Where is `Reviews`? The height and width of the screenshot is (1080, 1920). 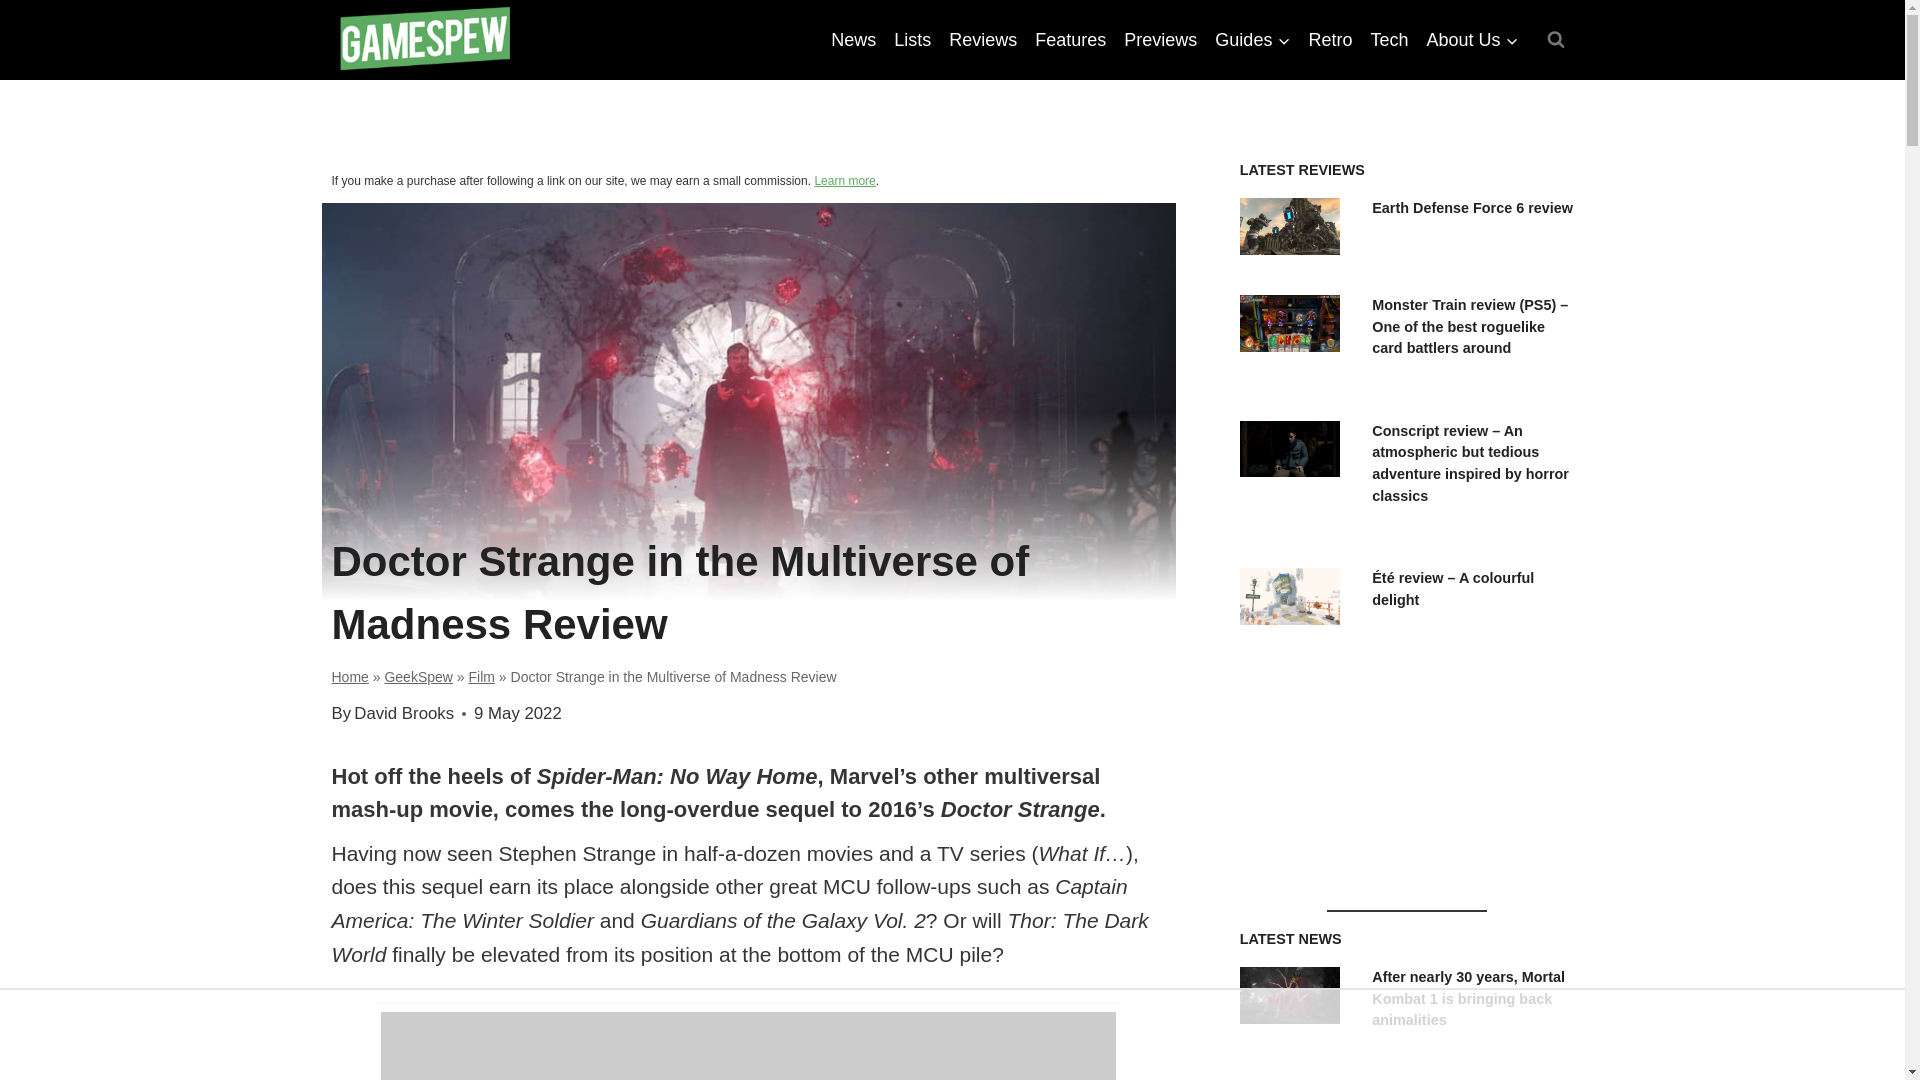
Reviews is located at coordinates (982, 40).